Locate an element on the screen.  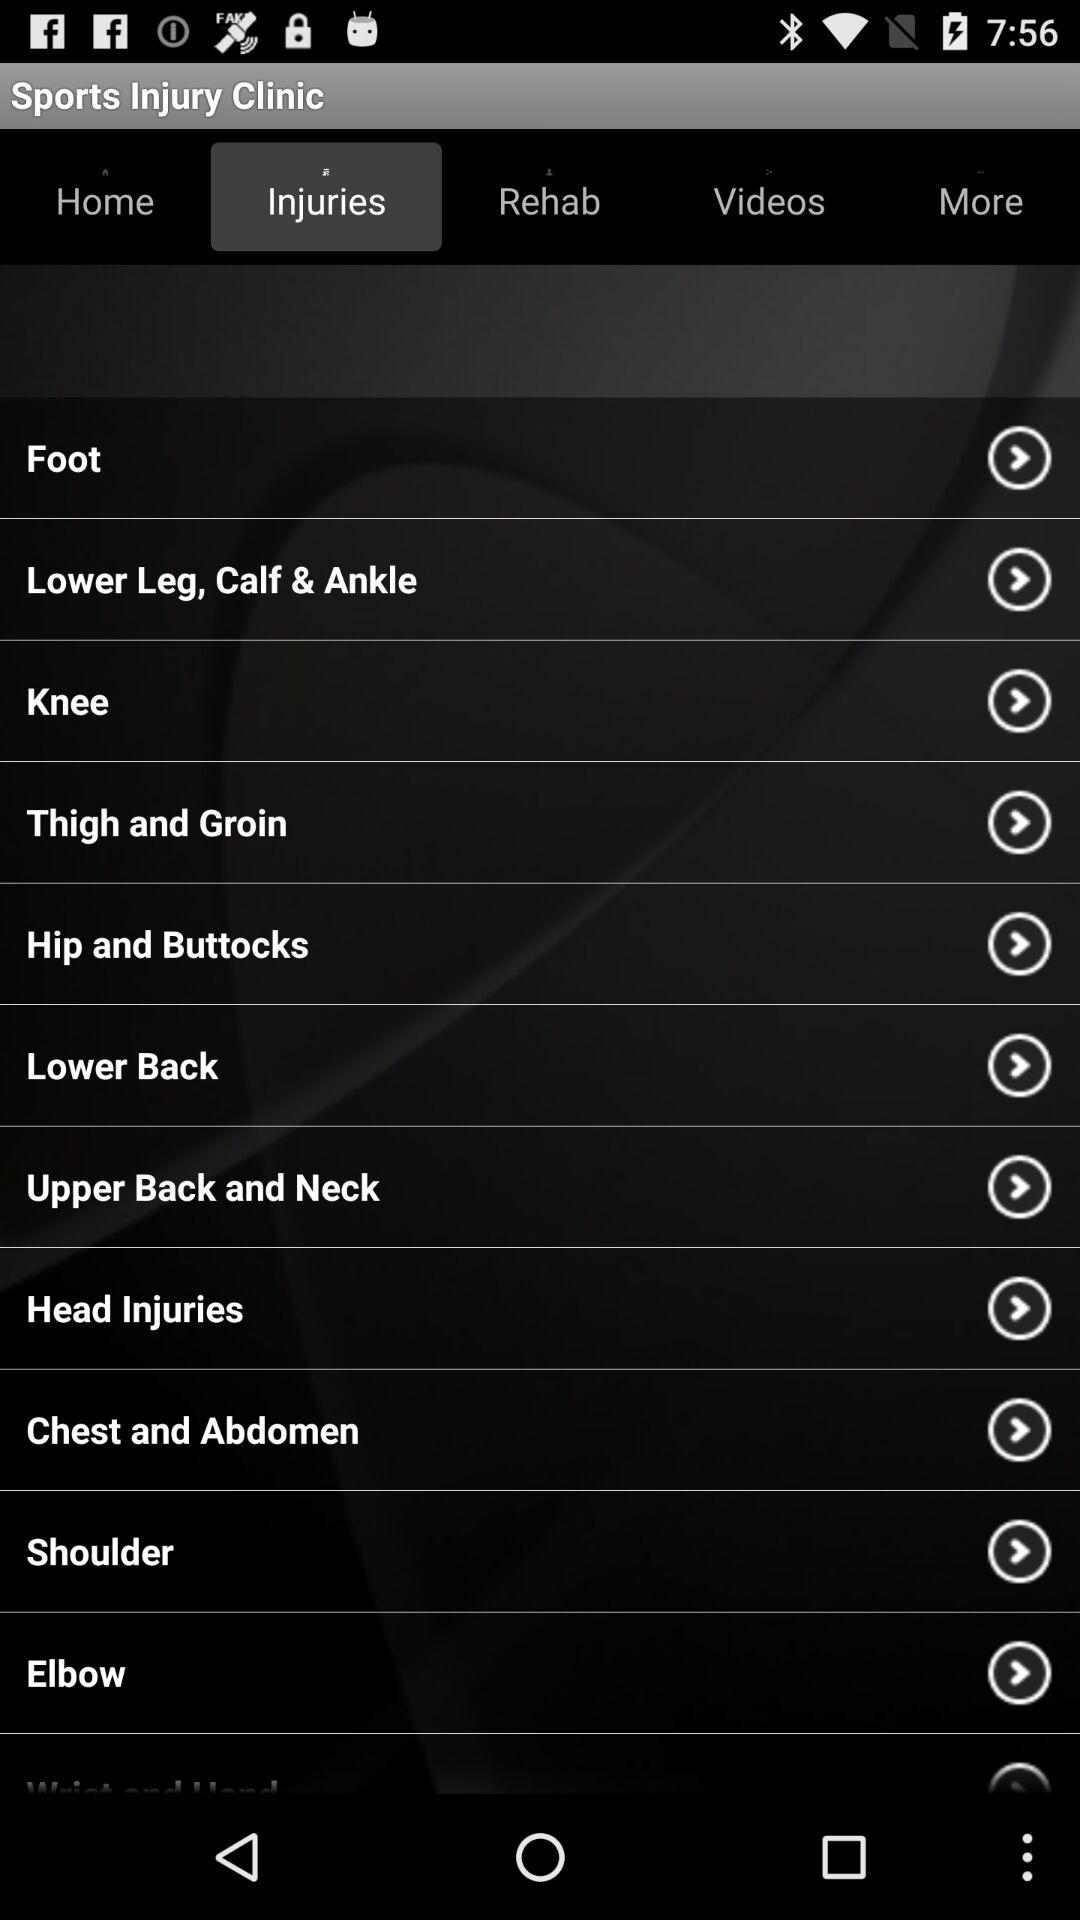
launch more is located at coordinates (980, 196).